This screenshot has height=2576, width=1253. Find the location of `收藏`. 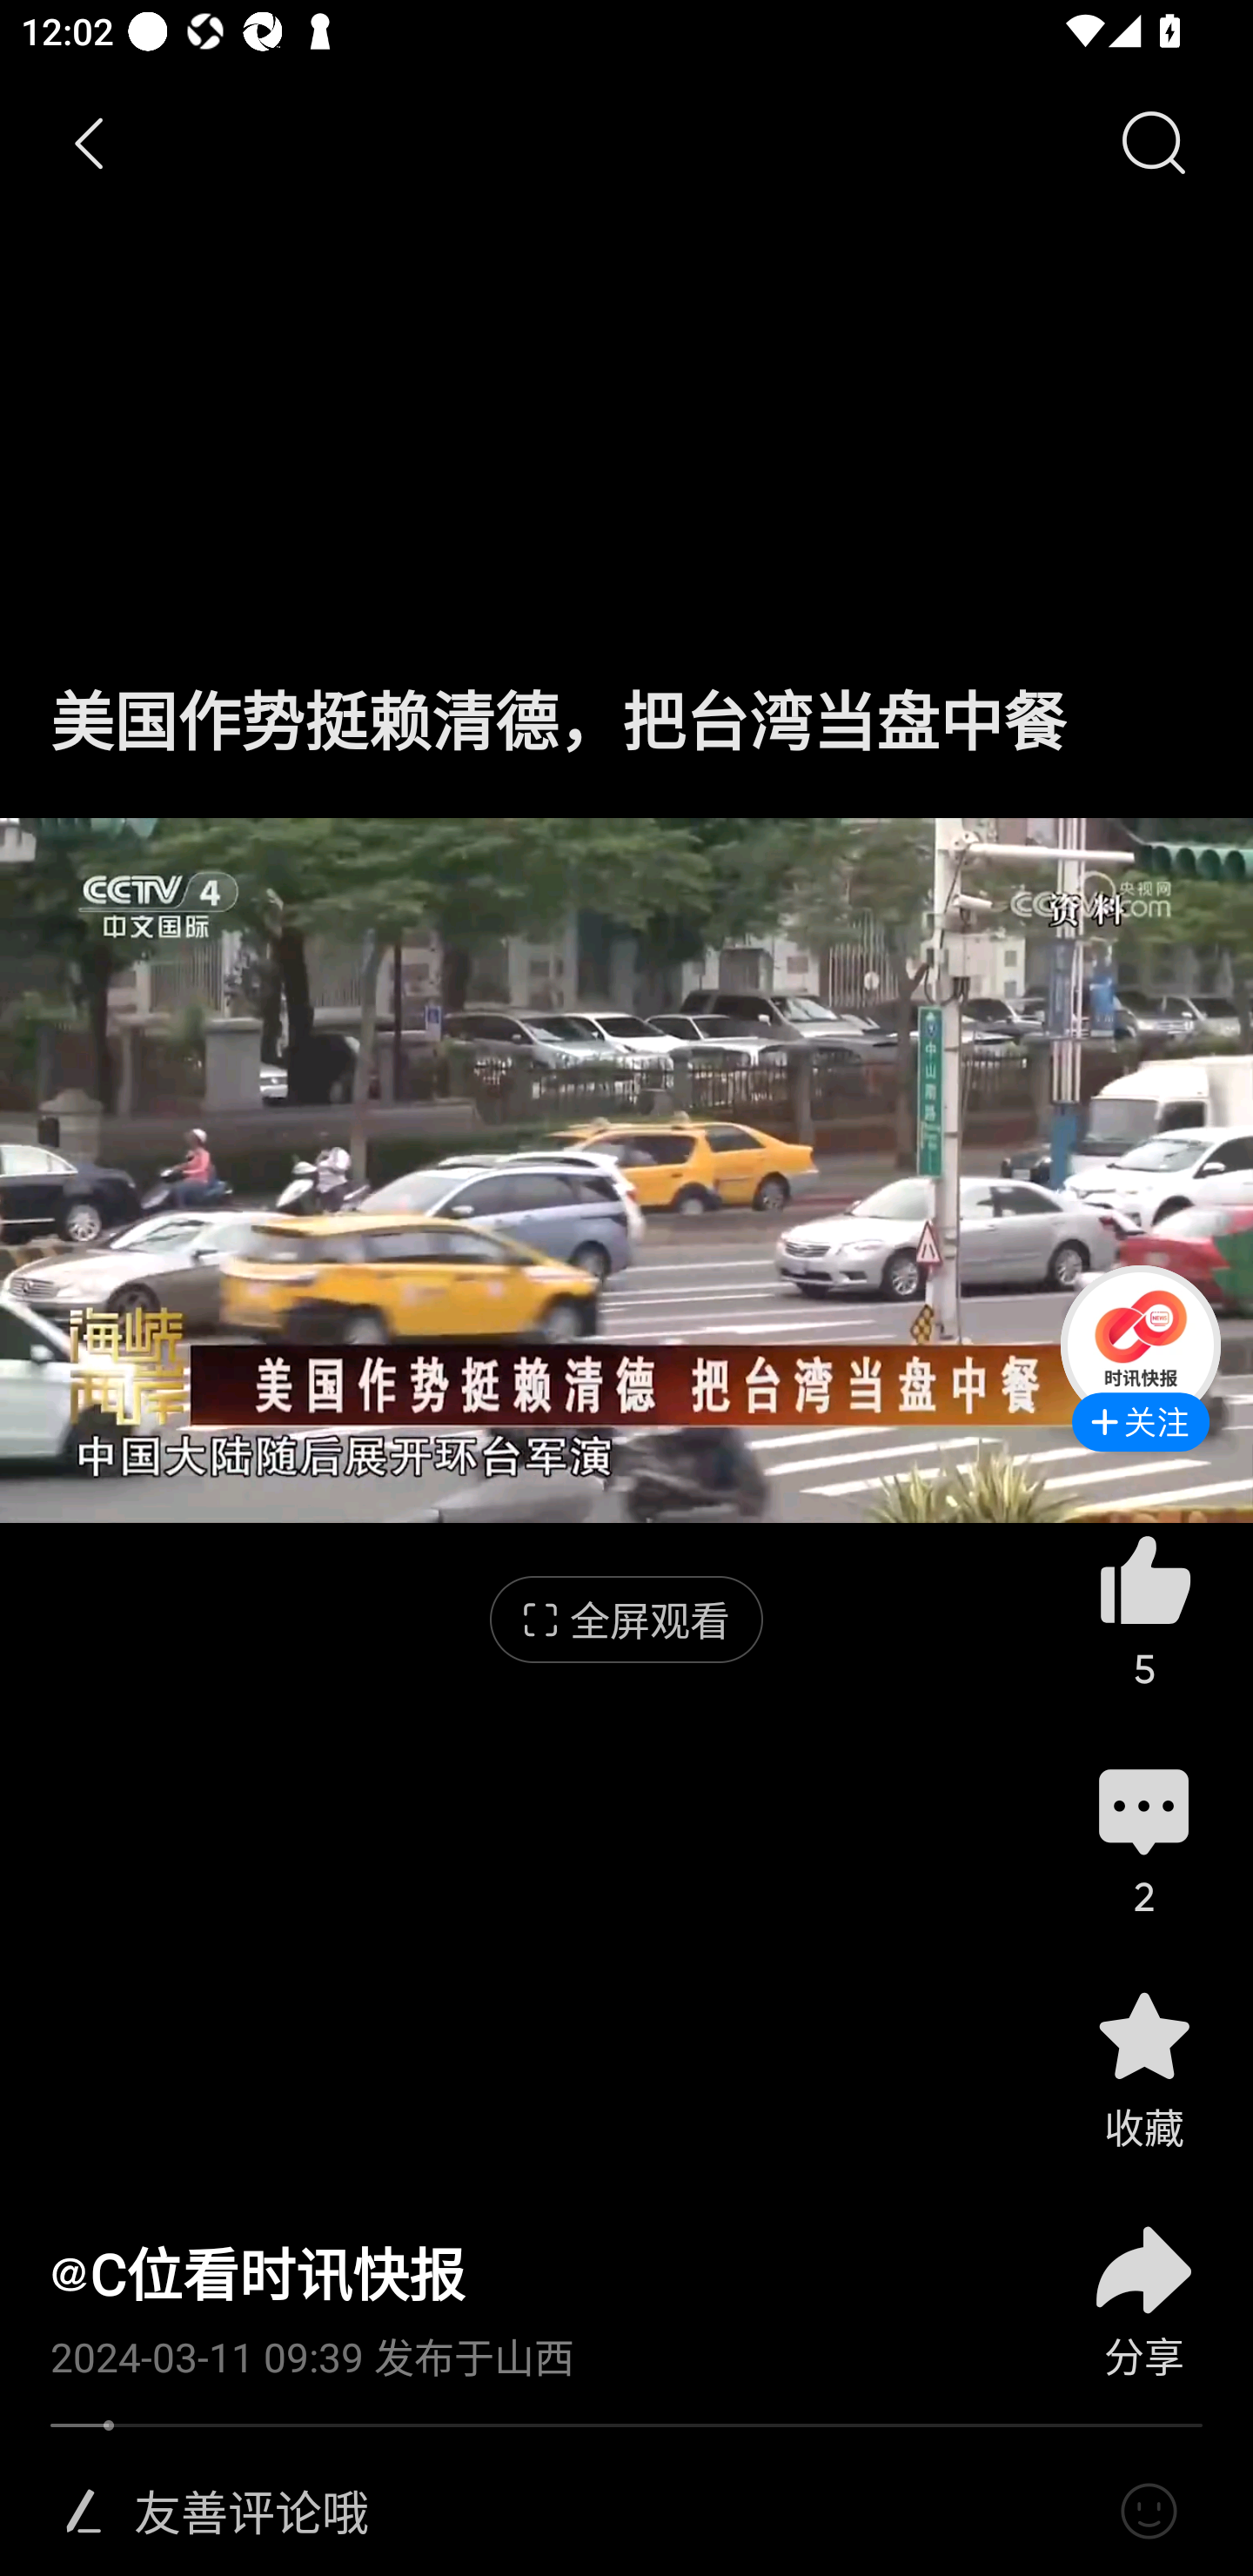

收藏 is located at coordinates (1143, 2068).